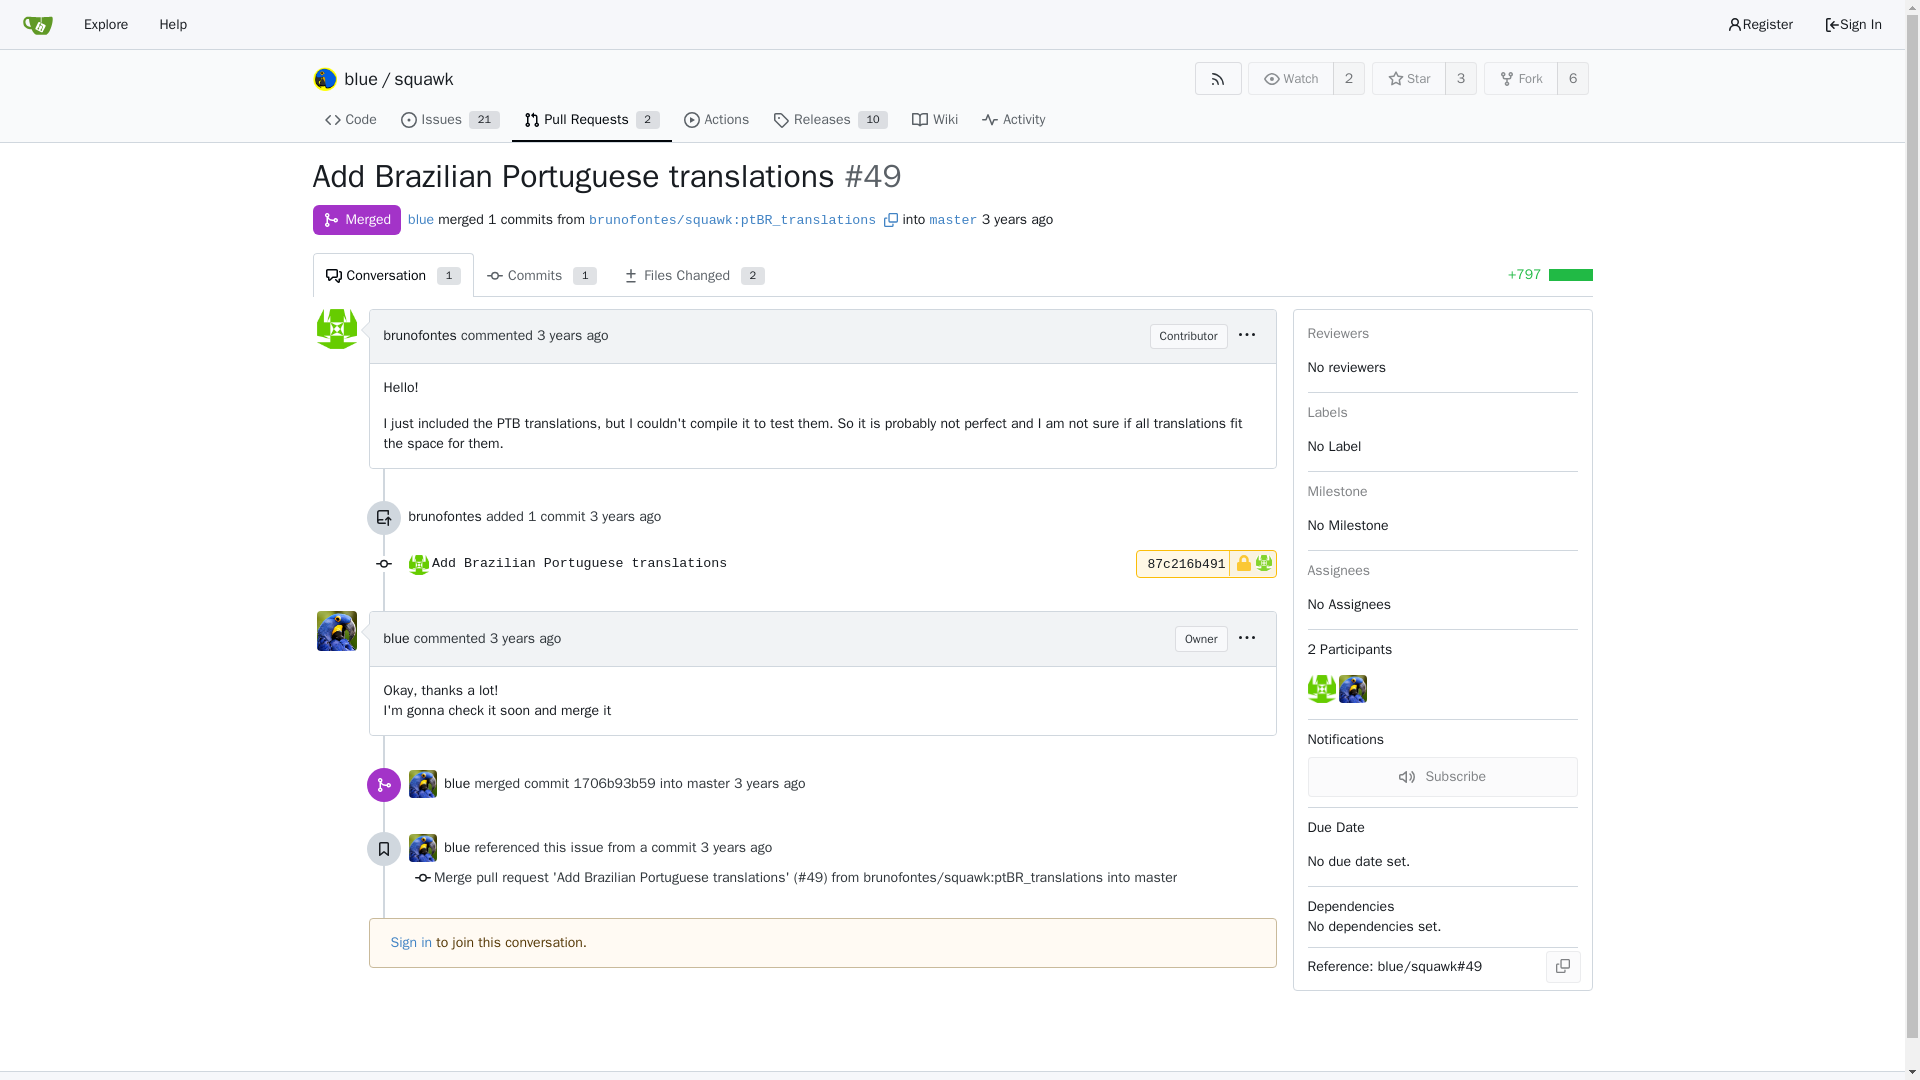  What do you see at coordinates (1522, 78) in the screenshot?
I see `Add Brazilian Portuguese translations` at bounding box center [1522, 78].